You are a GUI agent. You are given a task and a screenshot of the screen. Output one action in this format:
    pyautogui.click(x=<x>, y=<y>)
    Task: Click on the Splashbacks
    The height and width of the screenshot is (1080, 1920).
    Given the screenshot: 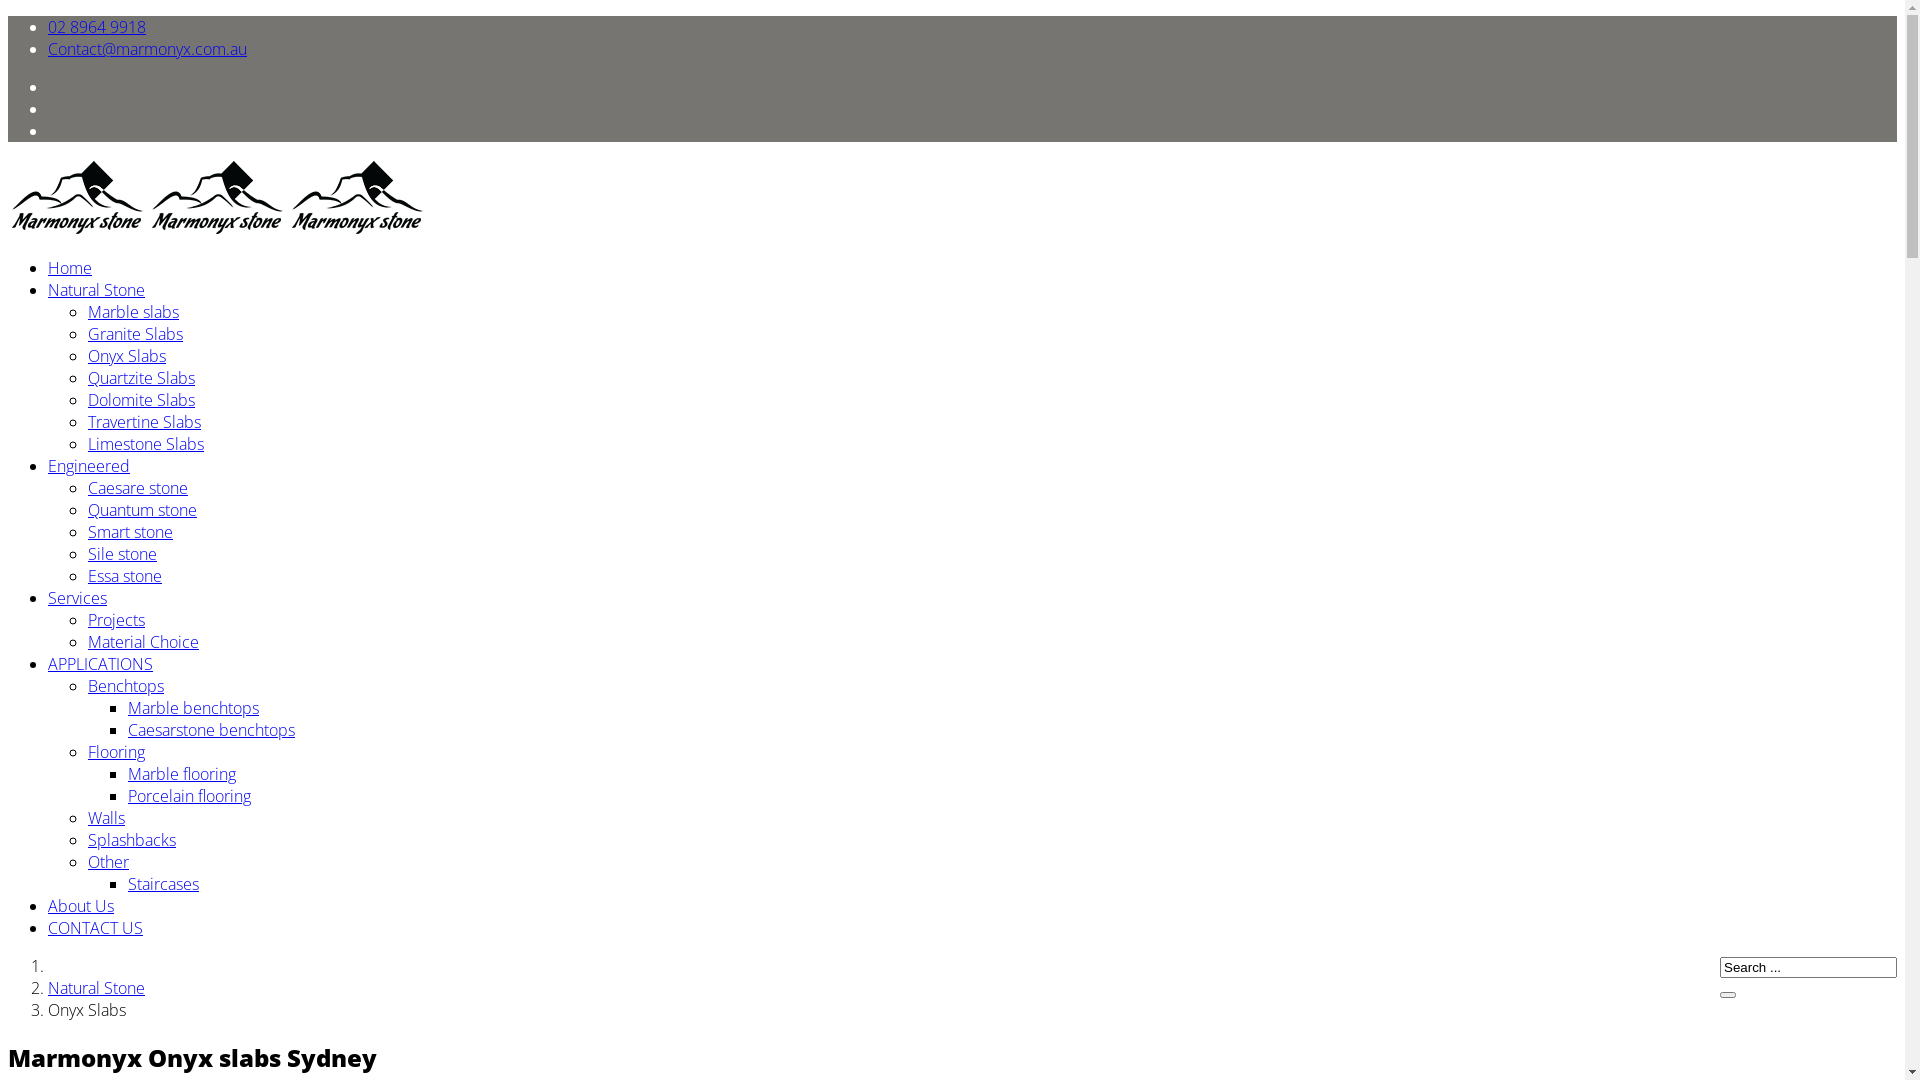 What is the action you would take?
    pyautogui.click(x=132, y=840)
    